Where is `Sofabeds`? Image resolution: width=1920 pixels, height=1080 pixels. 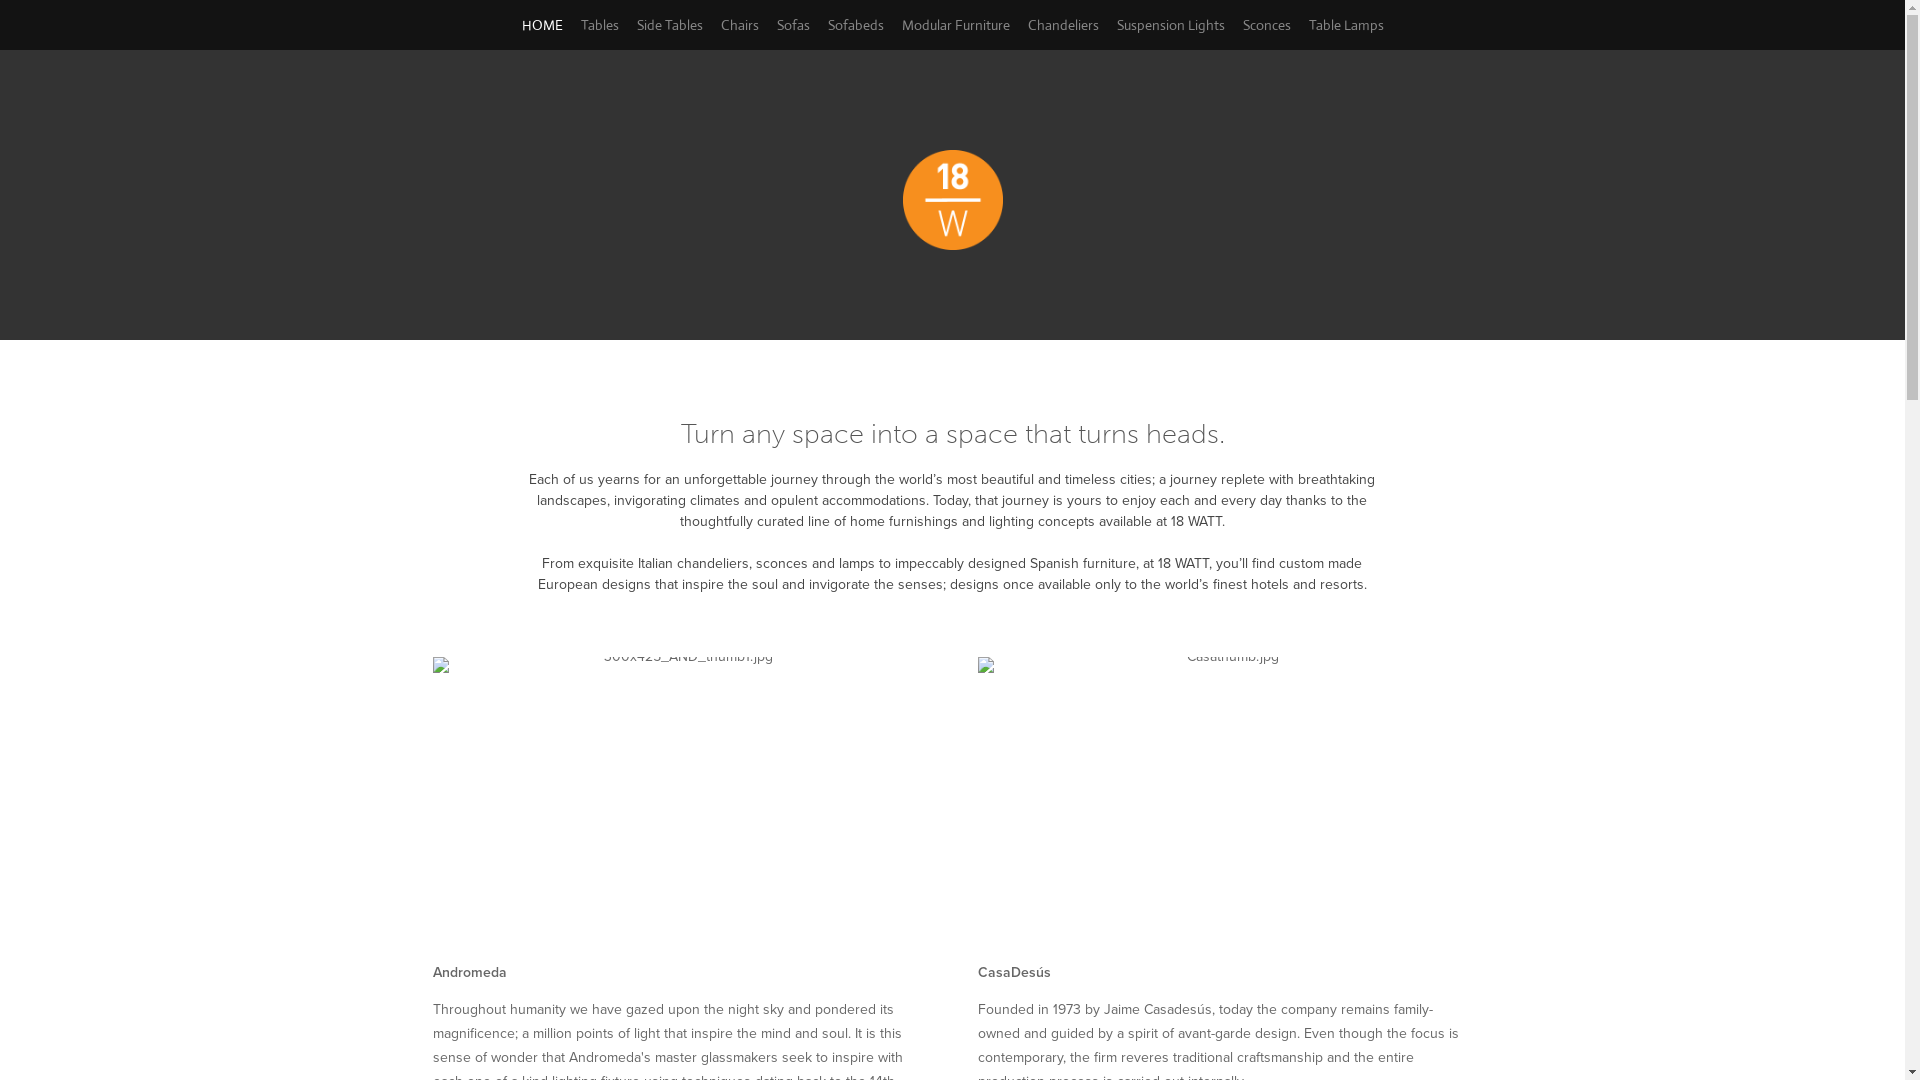
Sofabeds is located at coordinates (856, 25).